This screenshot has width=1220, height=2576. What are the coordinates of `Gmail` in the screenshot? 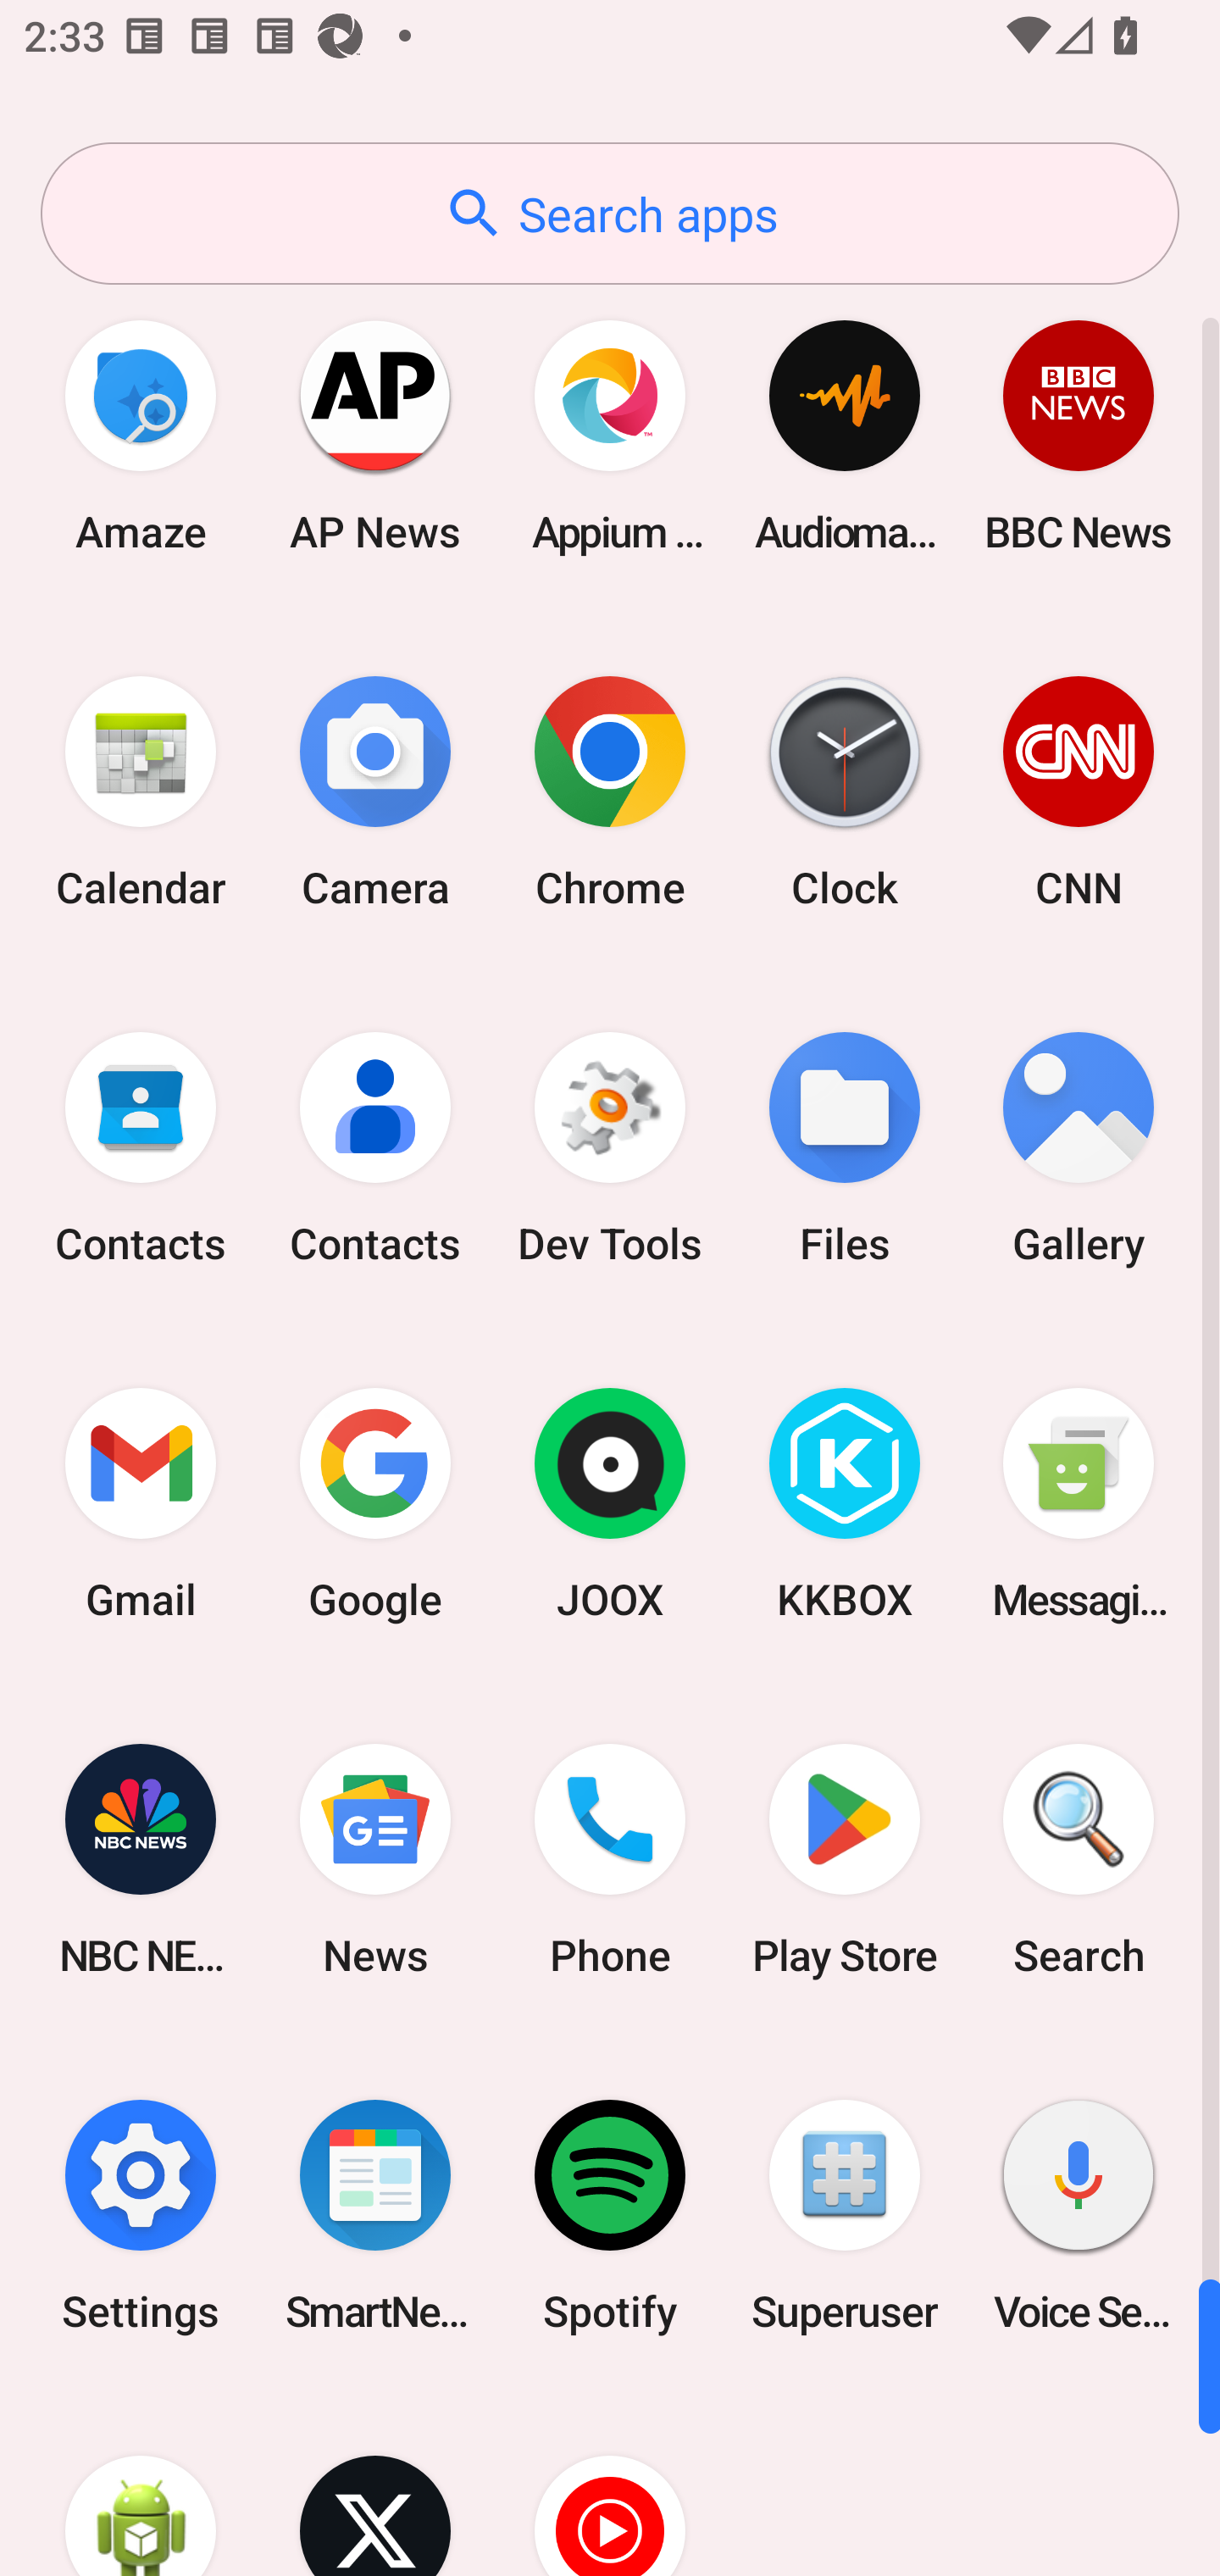 It's located at (141, 1504).